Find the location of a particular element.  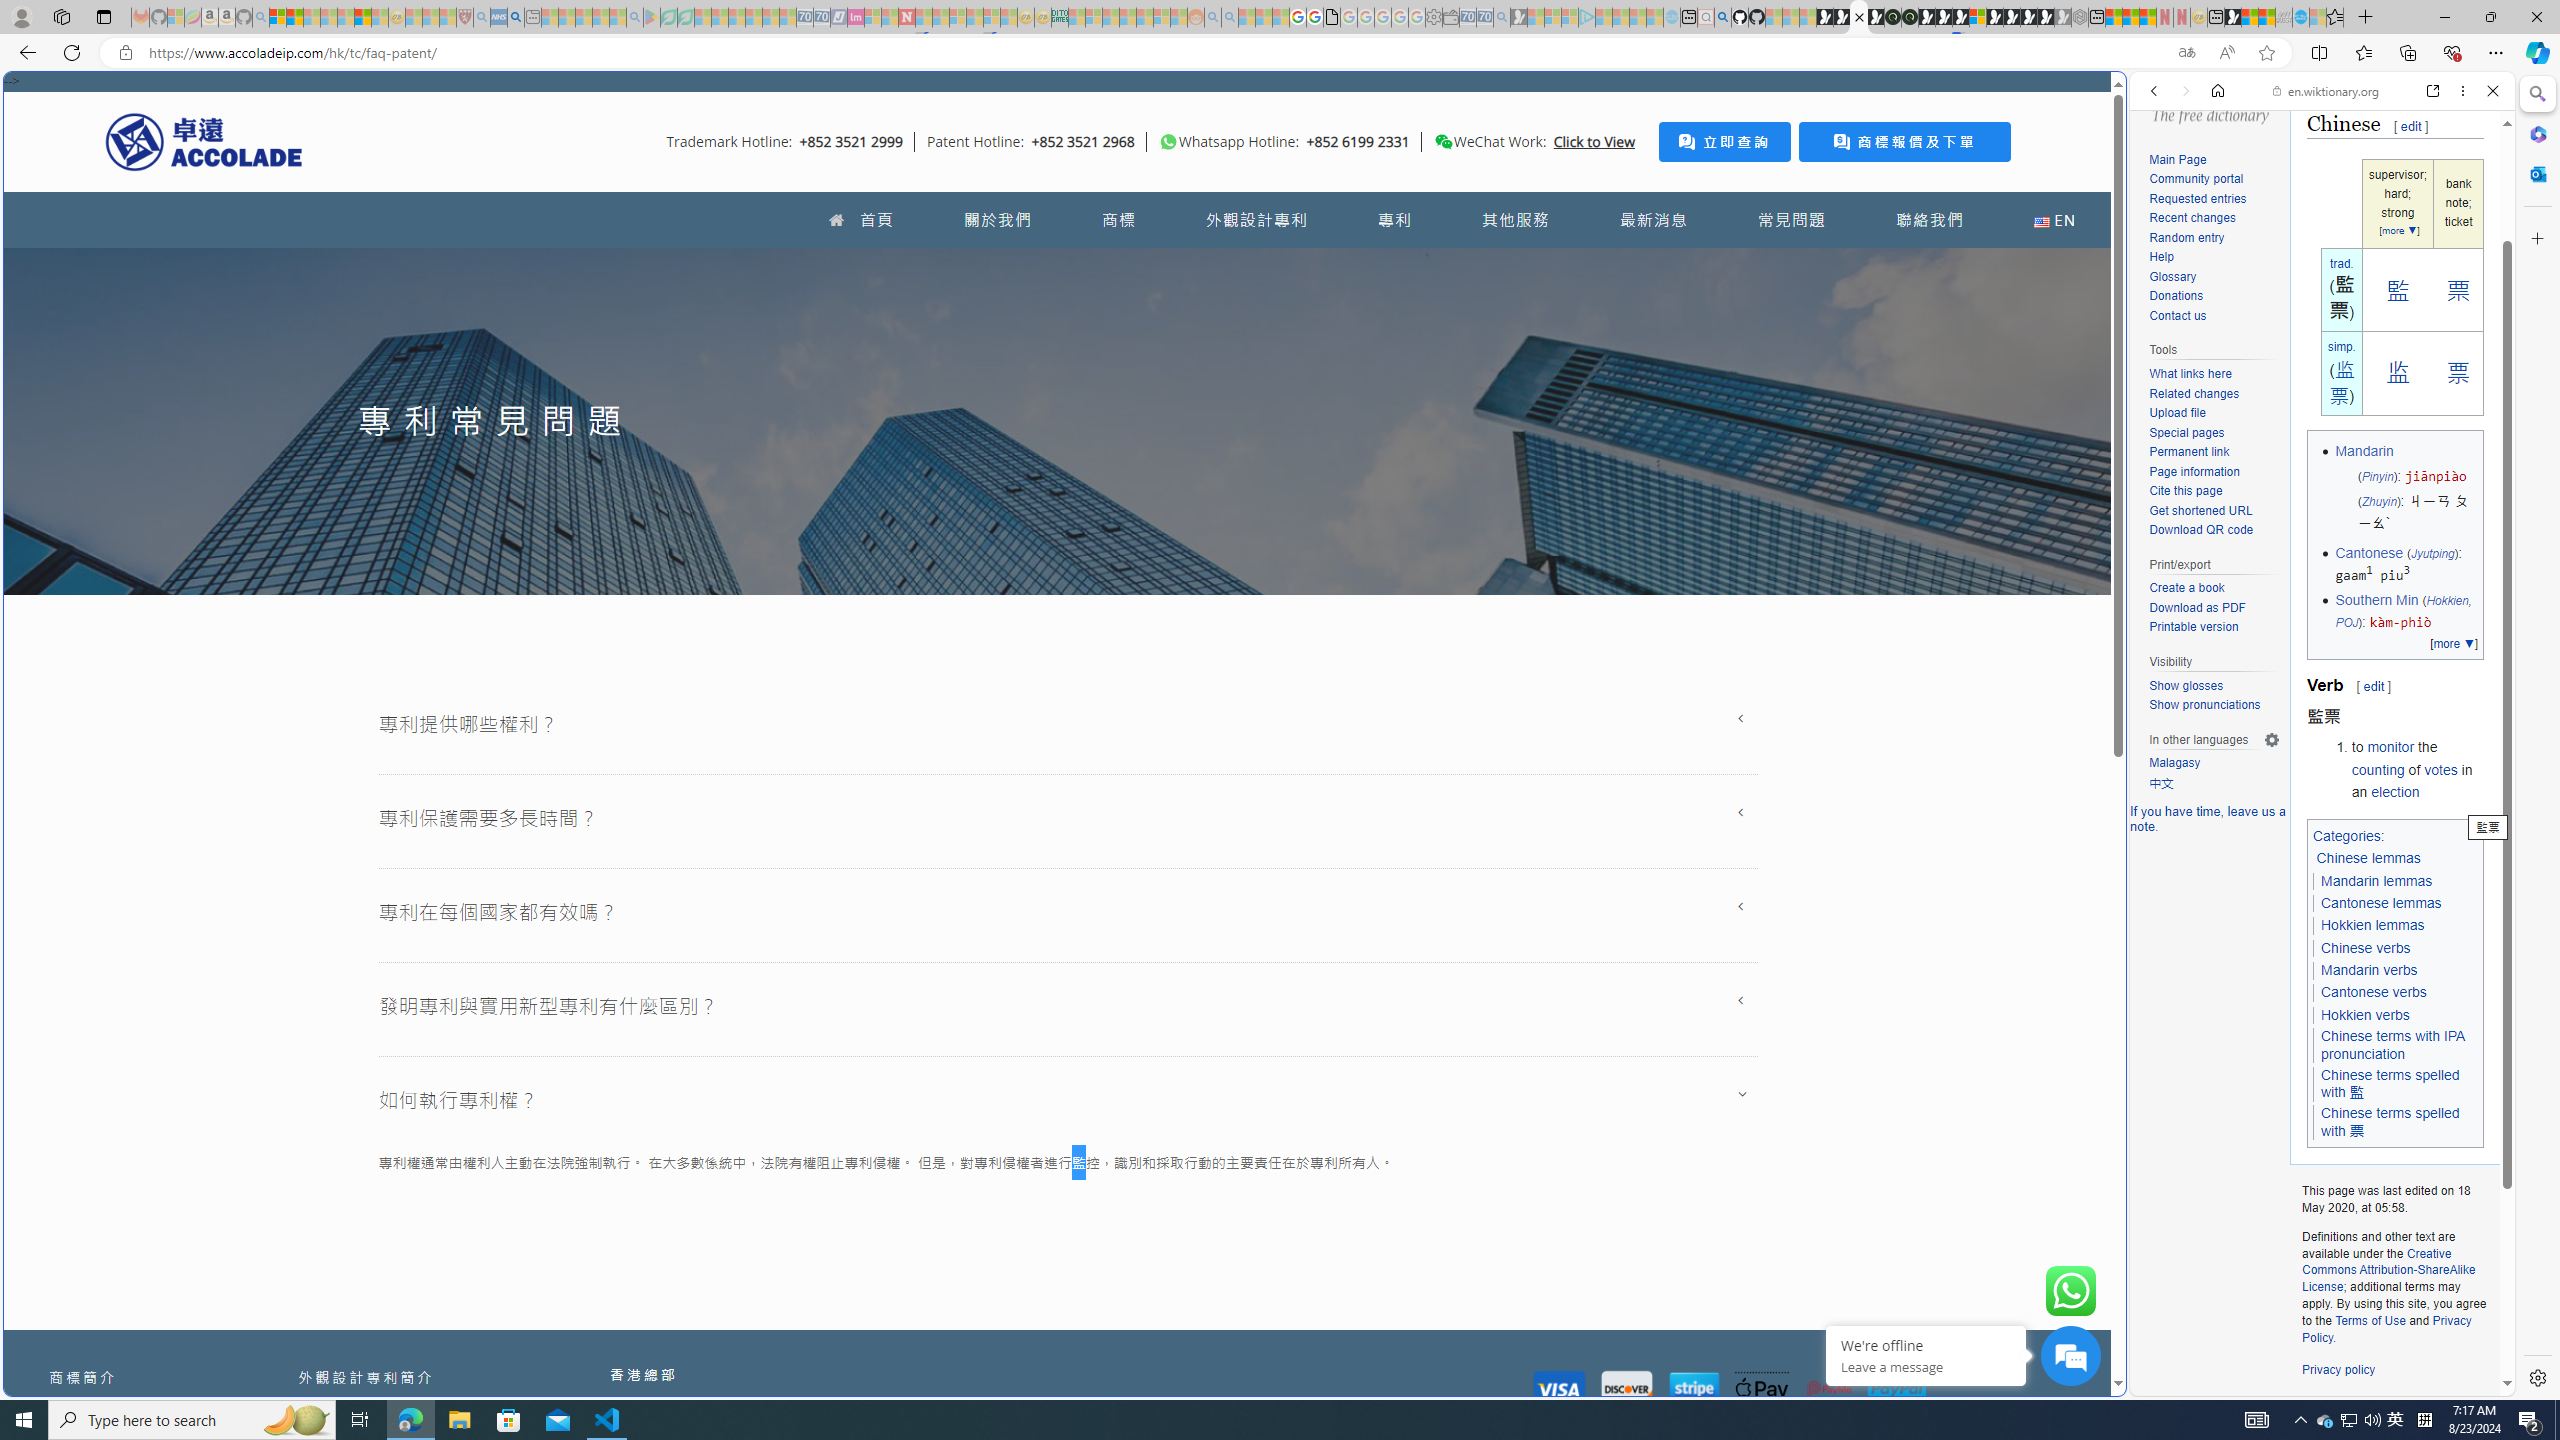

Create a book is located at coordinates (2186, 588).